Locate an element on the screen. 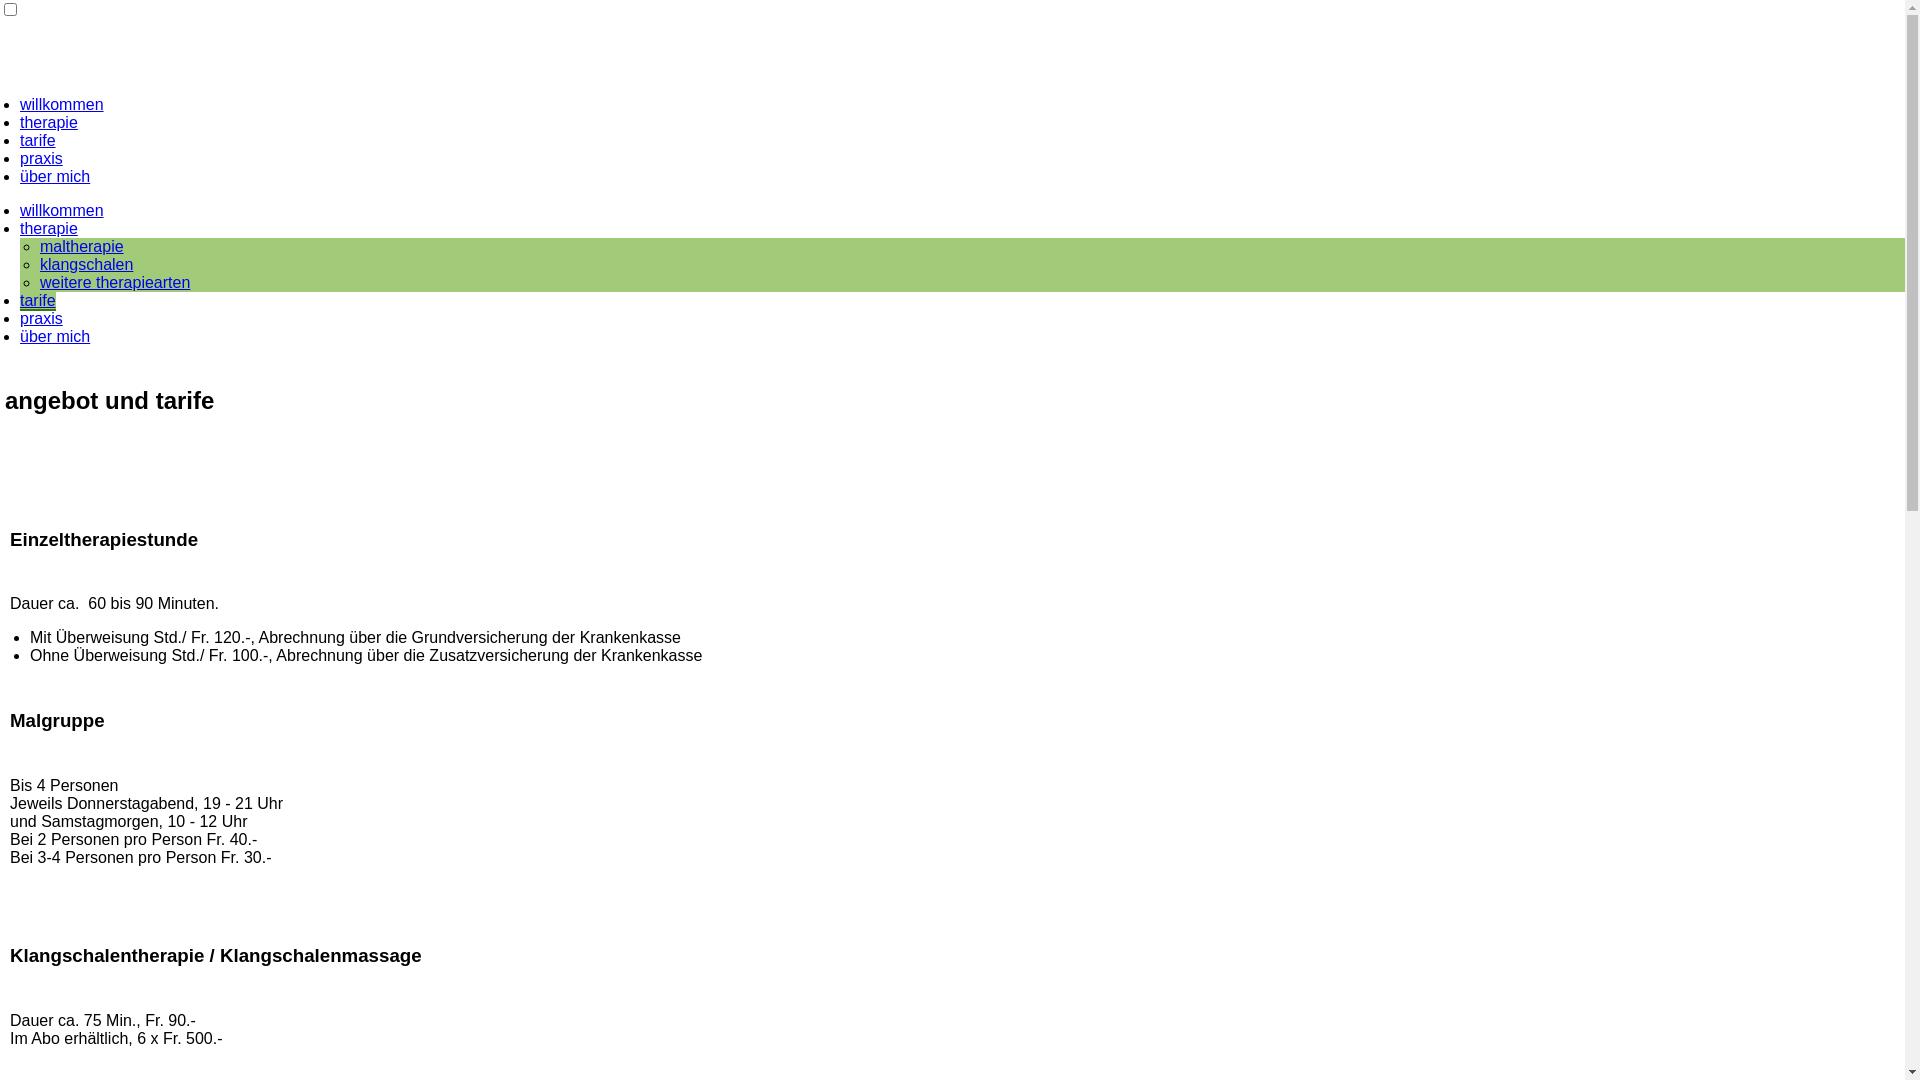 This screenshot has width=1920, height=1080. willkommen is located at coordinates (62, 210).